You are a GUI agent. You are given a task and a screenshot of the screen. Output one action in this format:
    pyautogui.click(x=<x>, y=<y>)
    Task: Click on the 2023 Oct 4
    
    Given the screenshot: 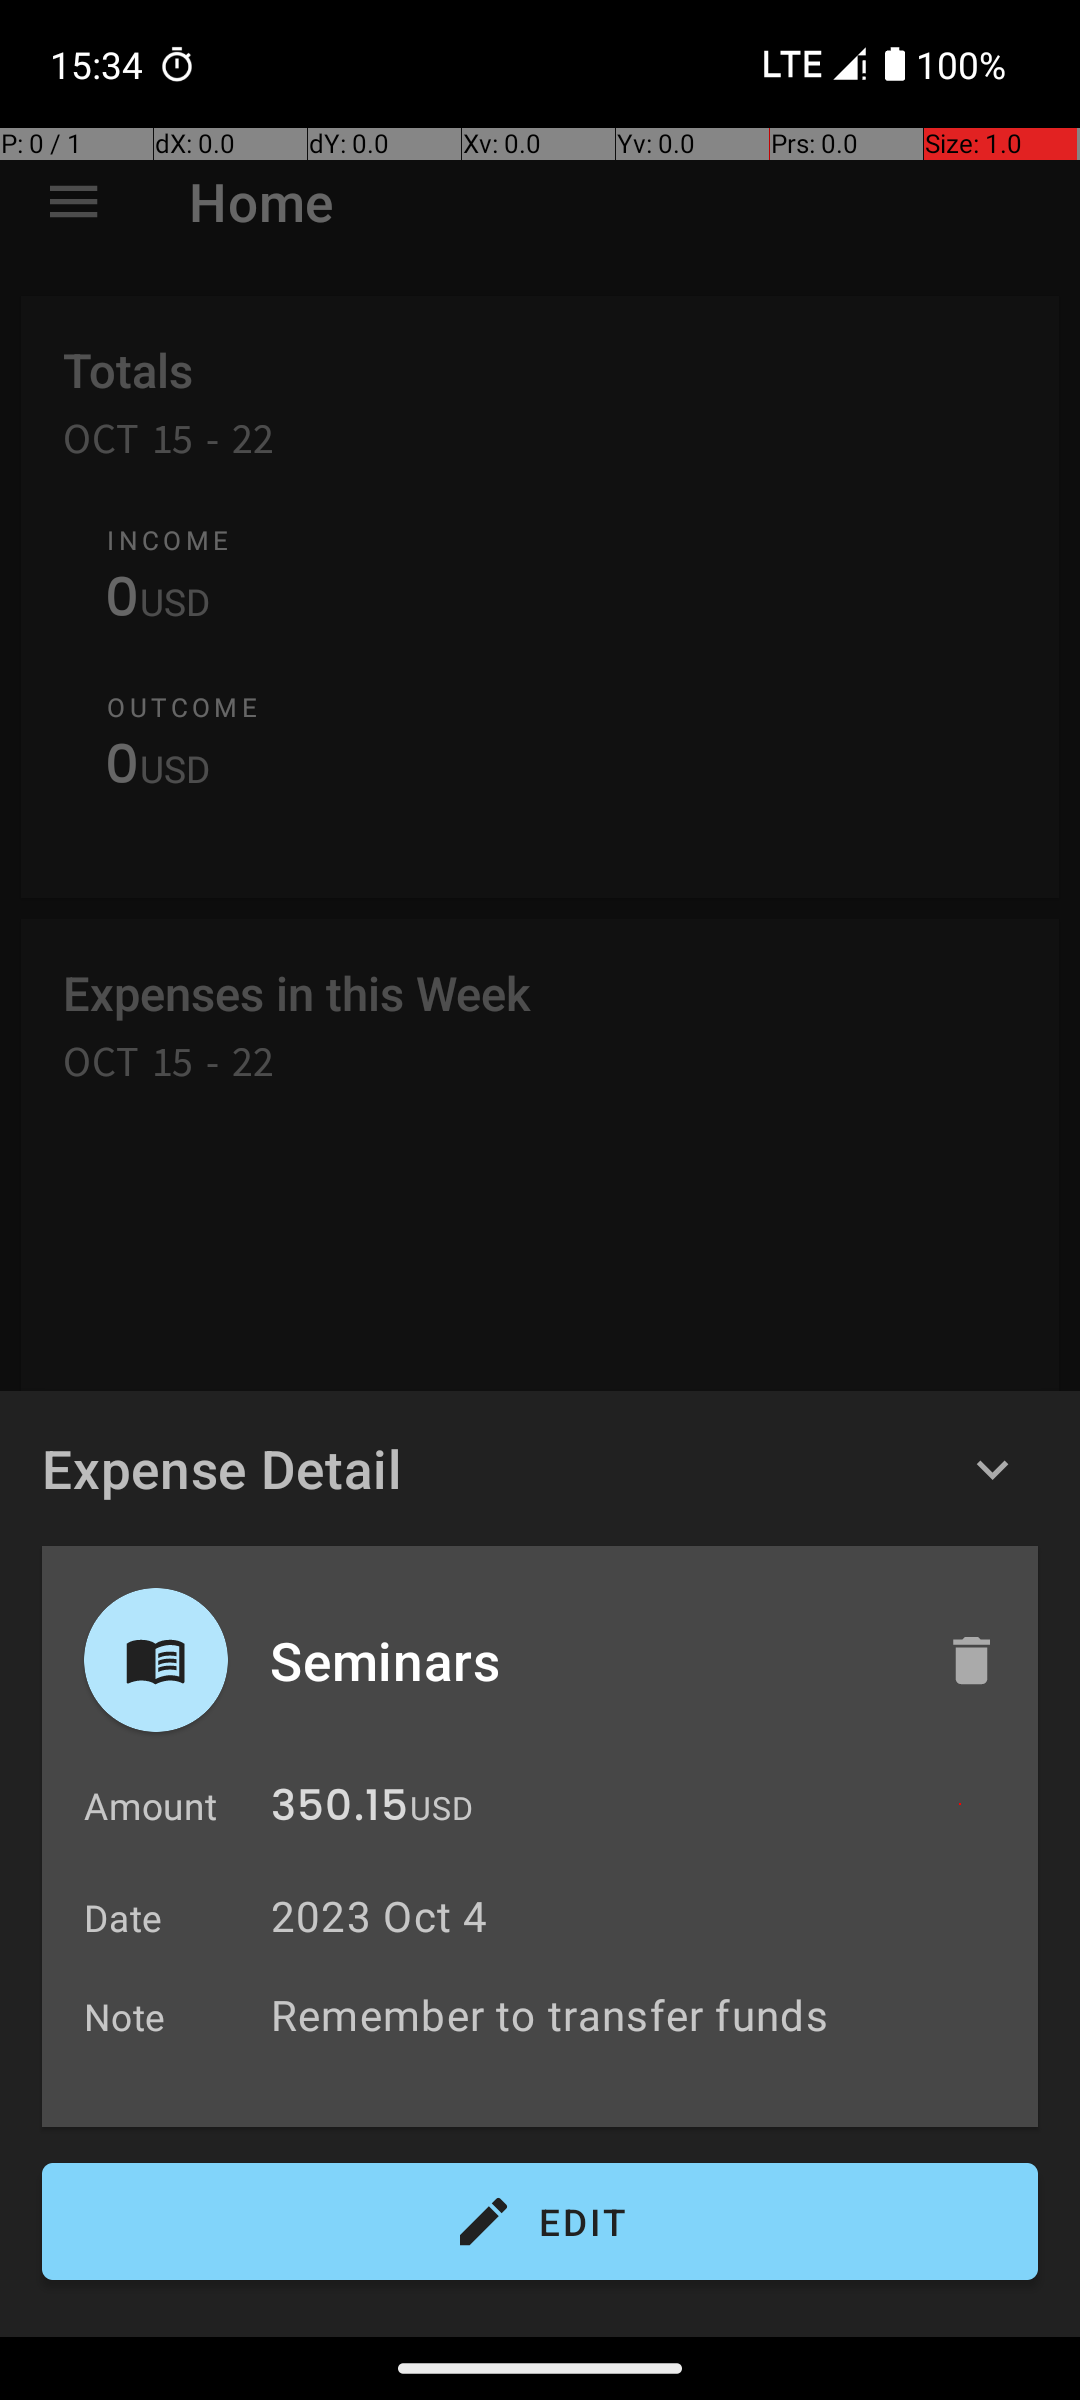 What is the action you would take?
    pyautogui.click(x=380, y=1916)
    